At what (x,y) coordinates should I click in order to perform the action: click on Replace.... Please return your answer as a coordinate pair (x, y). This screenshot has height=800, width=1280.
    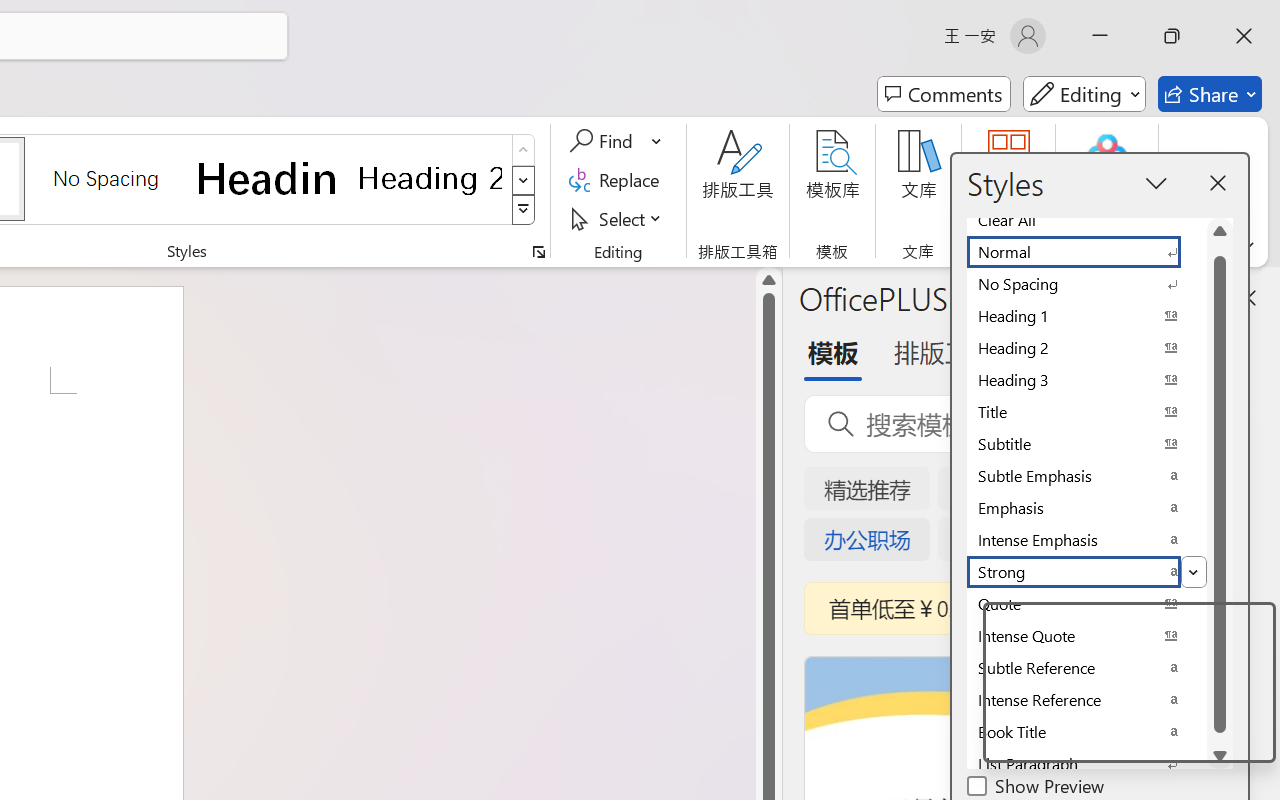
    Looking at the image, I should click on (618, 180).